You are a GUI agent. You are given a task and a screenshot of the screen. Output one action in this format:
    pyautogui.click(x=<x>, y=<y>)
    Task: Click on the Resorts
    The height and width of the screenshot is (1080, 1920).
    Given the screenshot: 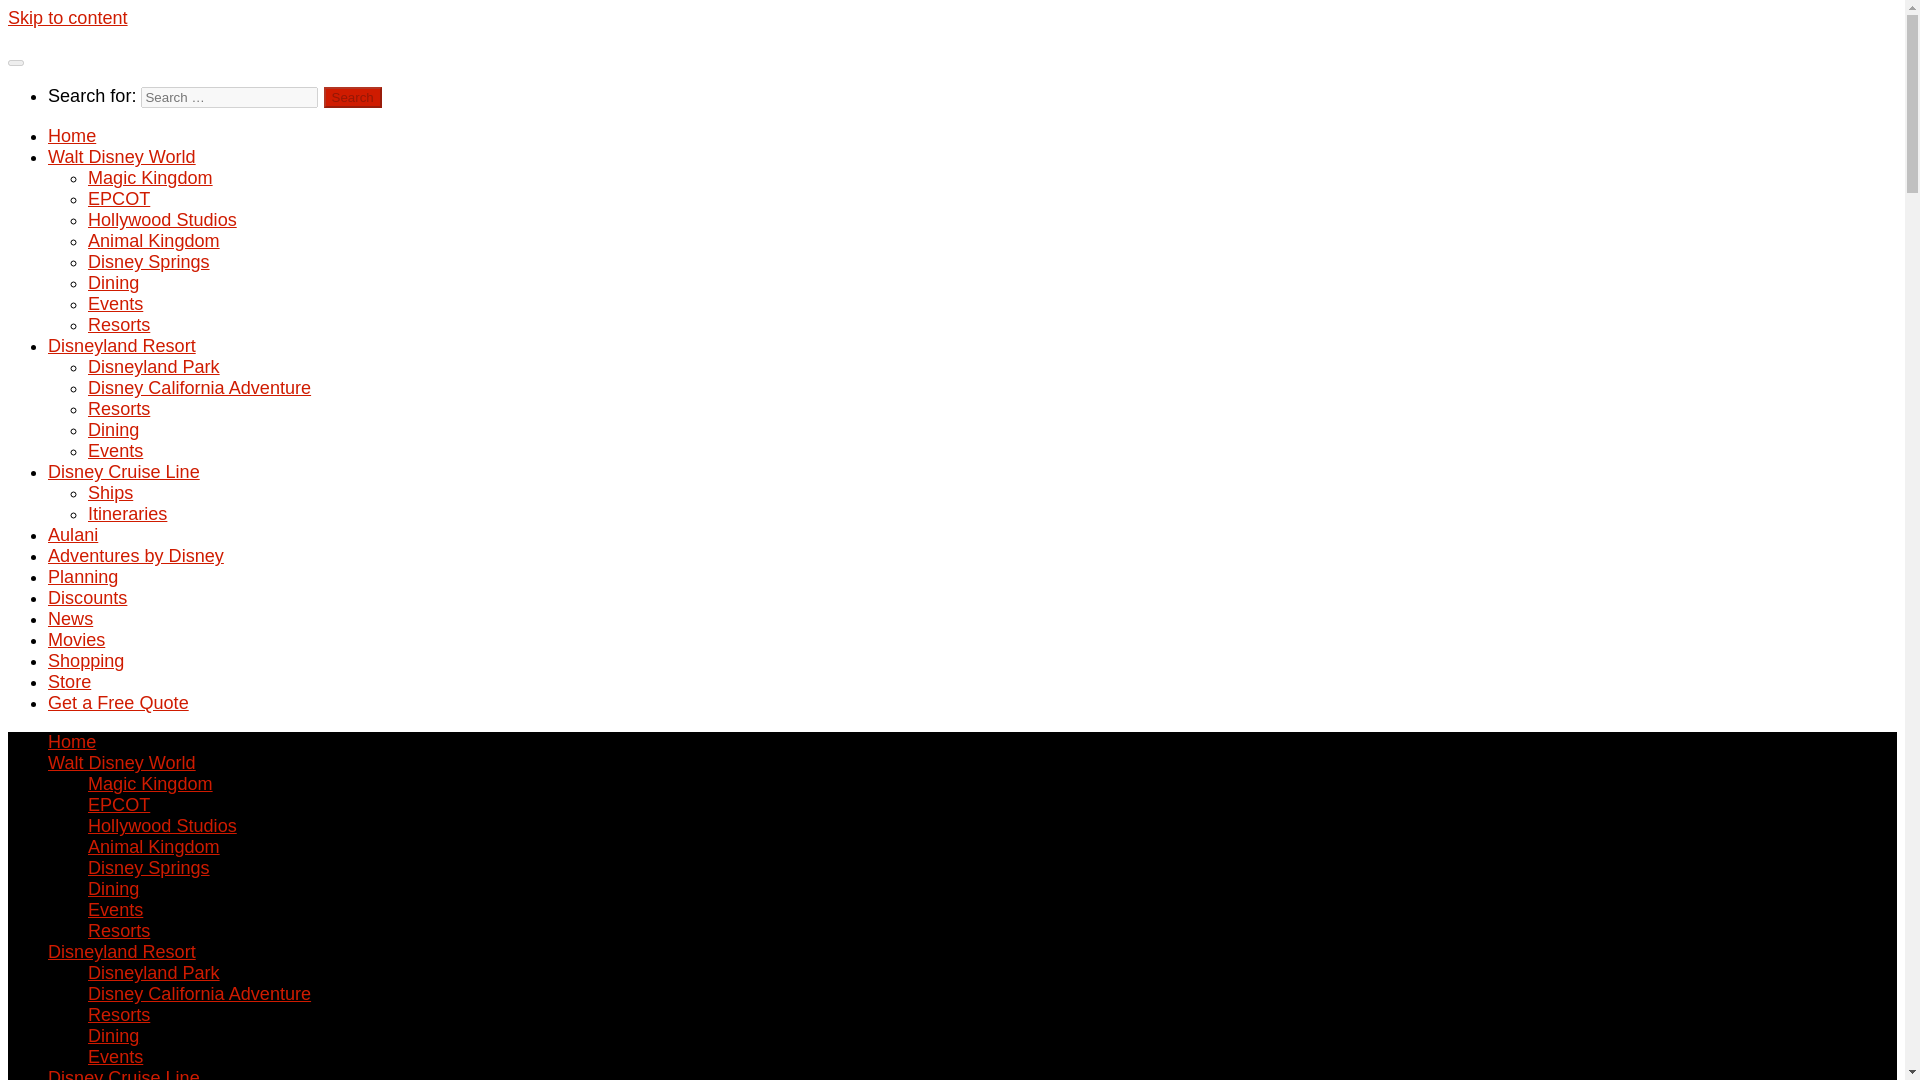 What is the action you would take?
    pyautogui.click(x=118, y=324)
    